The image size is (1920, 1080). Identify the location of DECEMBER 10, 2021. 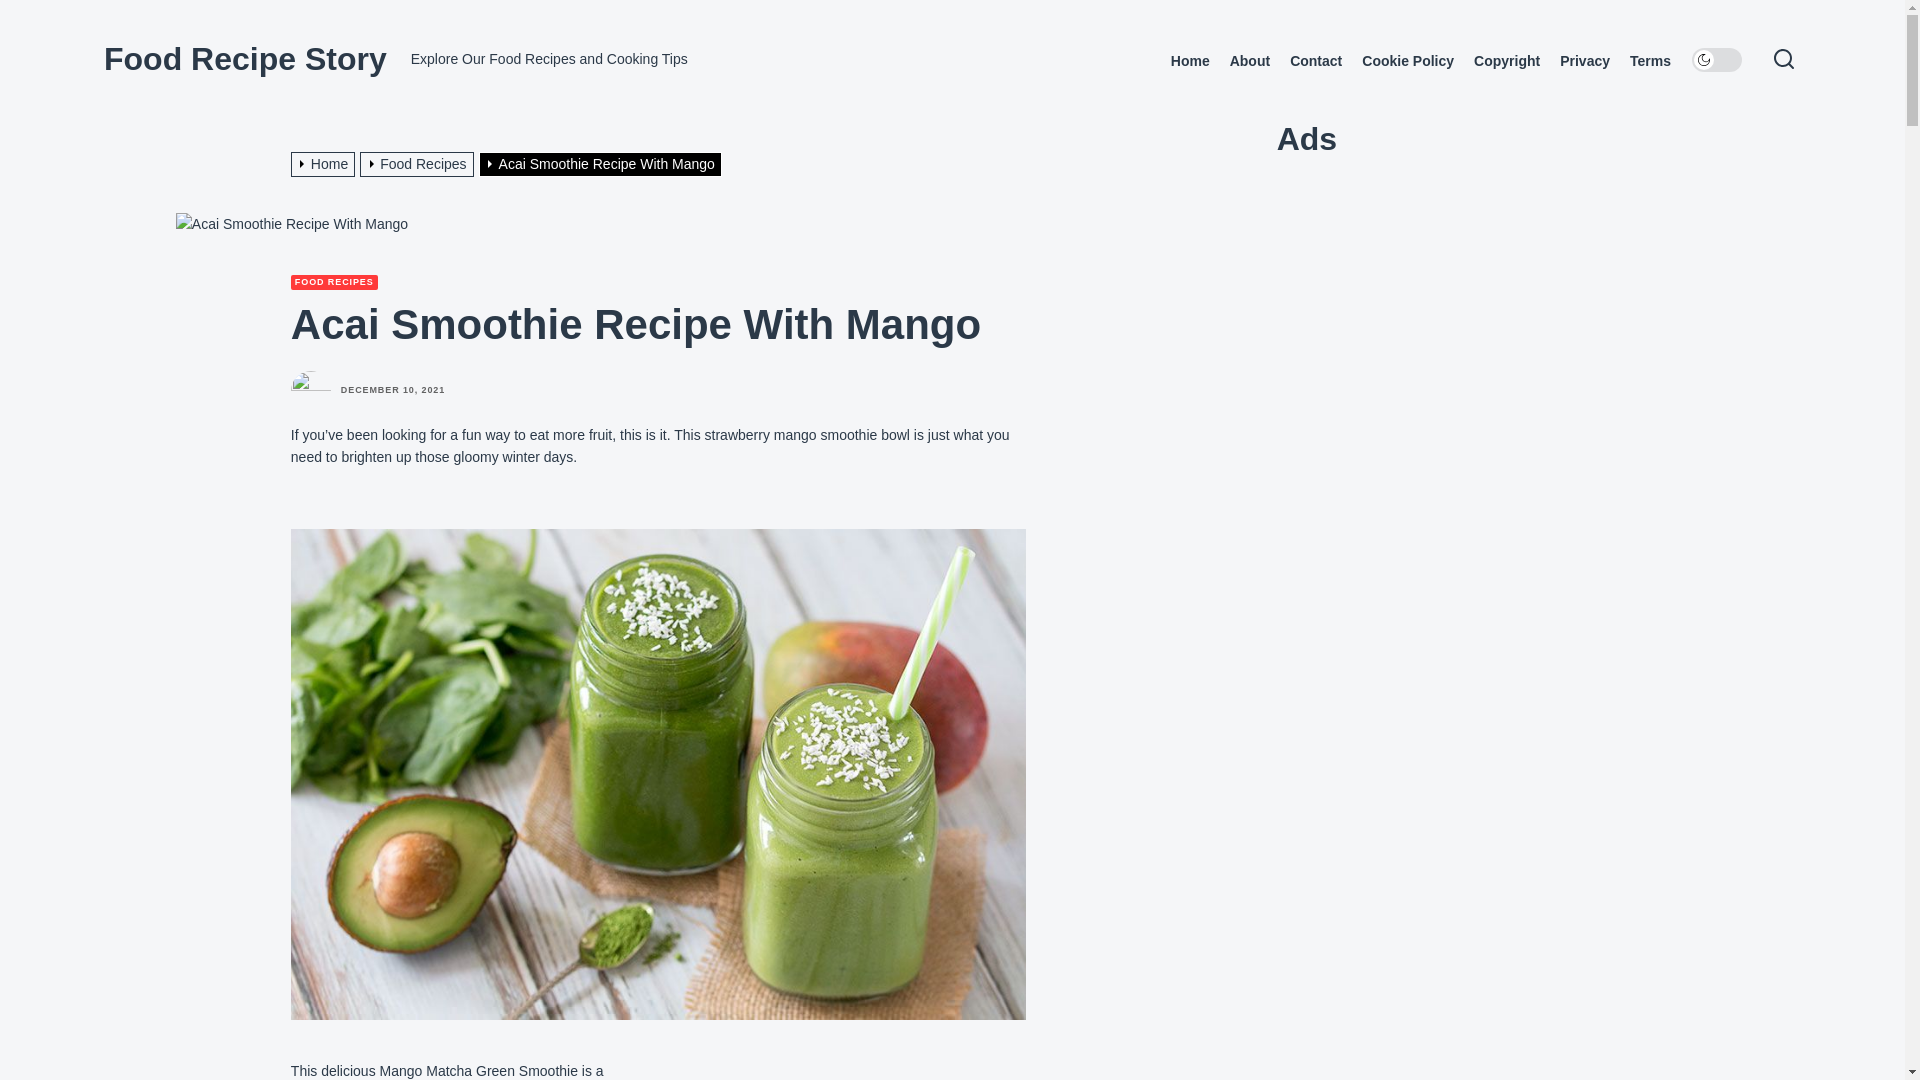
(393, 390).